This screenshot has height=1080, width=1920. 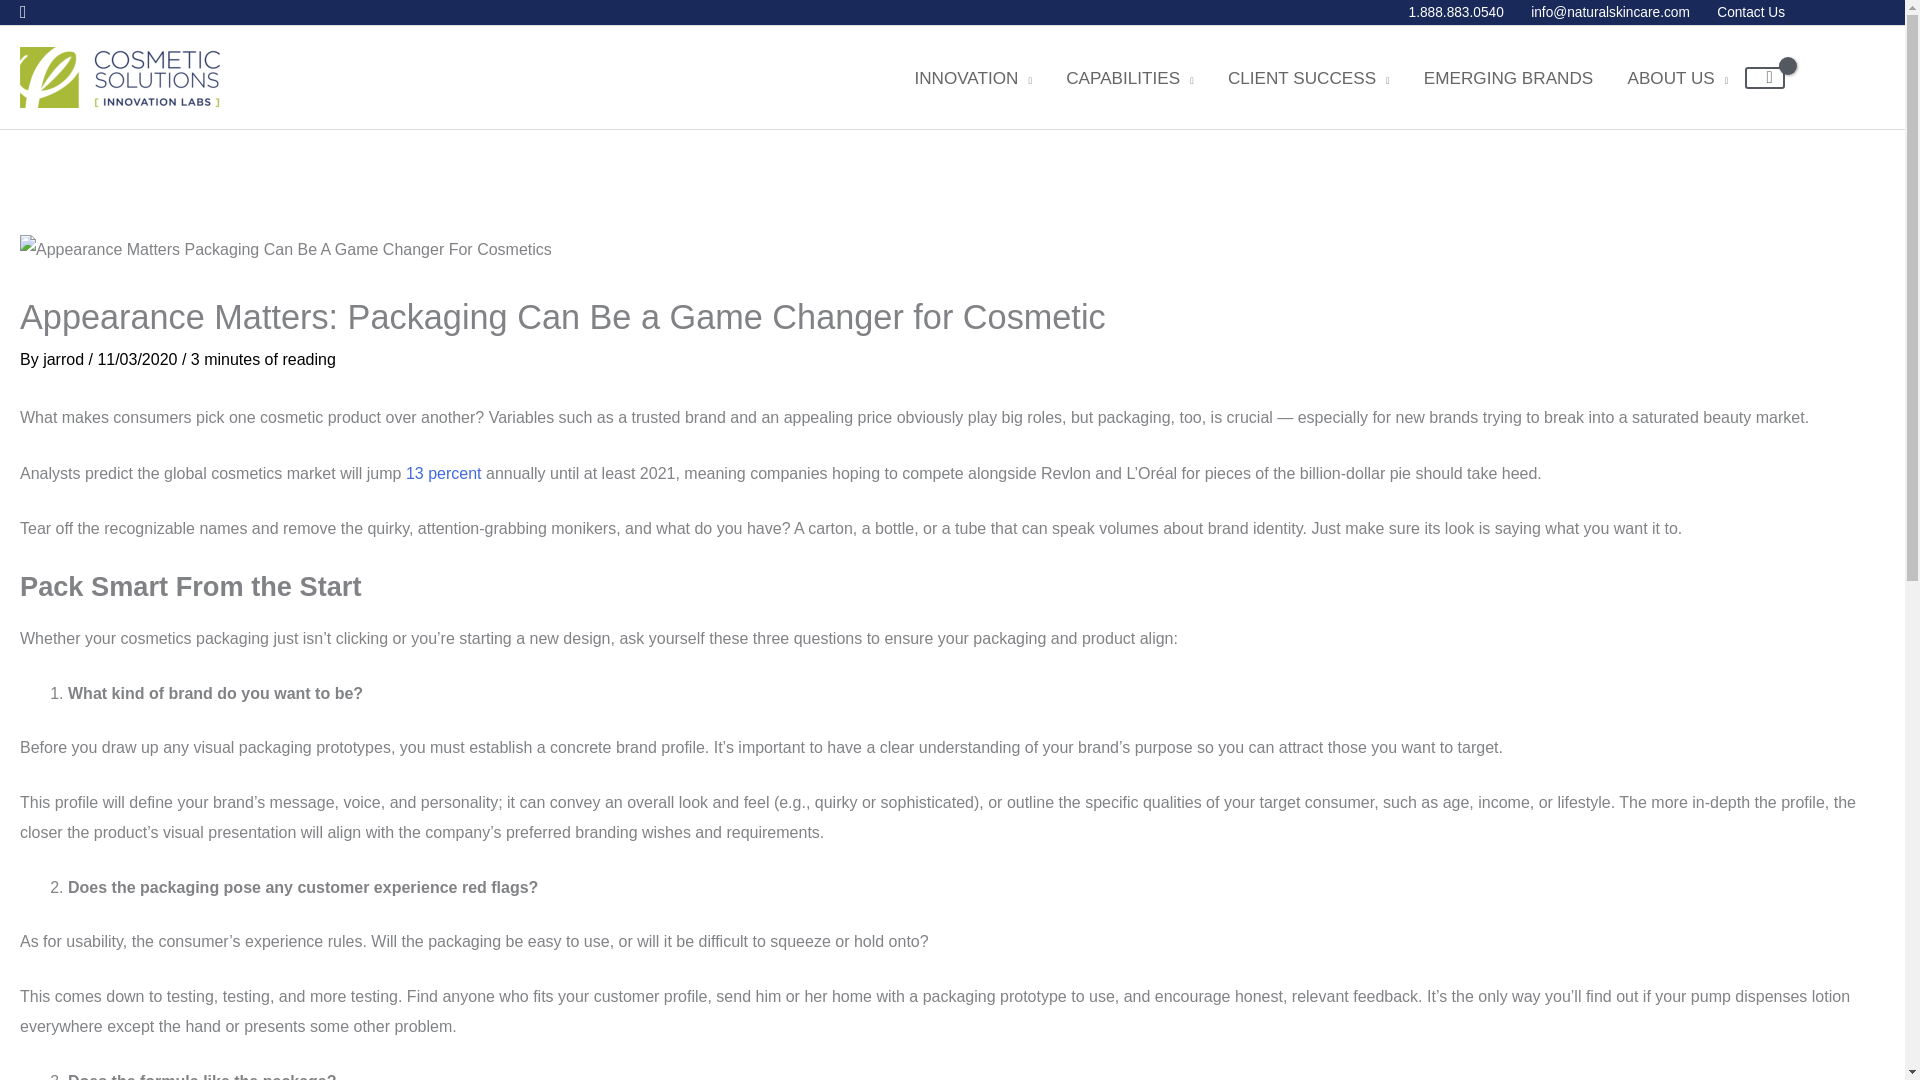 What do you see at coordinates (65, 360) in the screenshot?
I see `View all posts by jarrod` at bounding box center [65, 360].